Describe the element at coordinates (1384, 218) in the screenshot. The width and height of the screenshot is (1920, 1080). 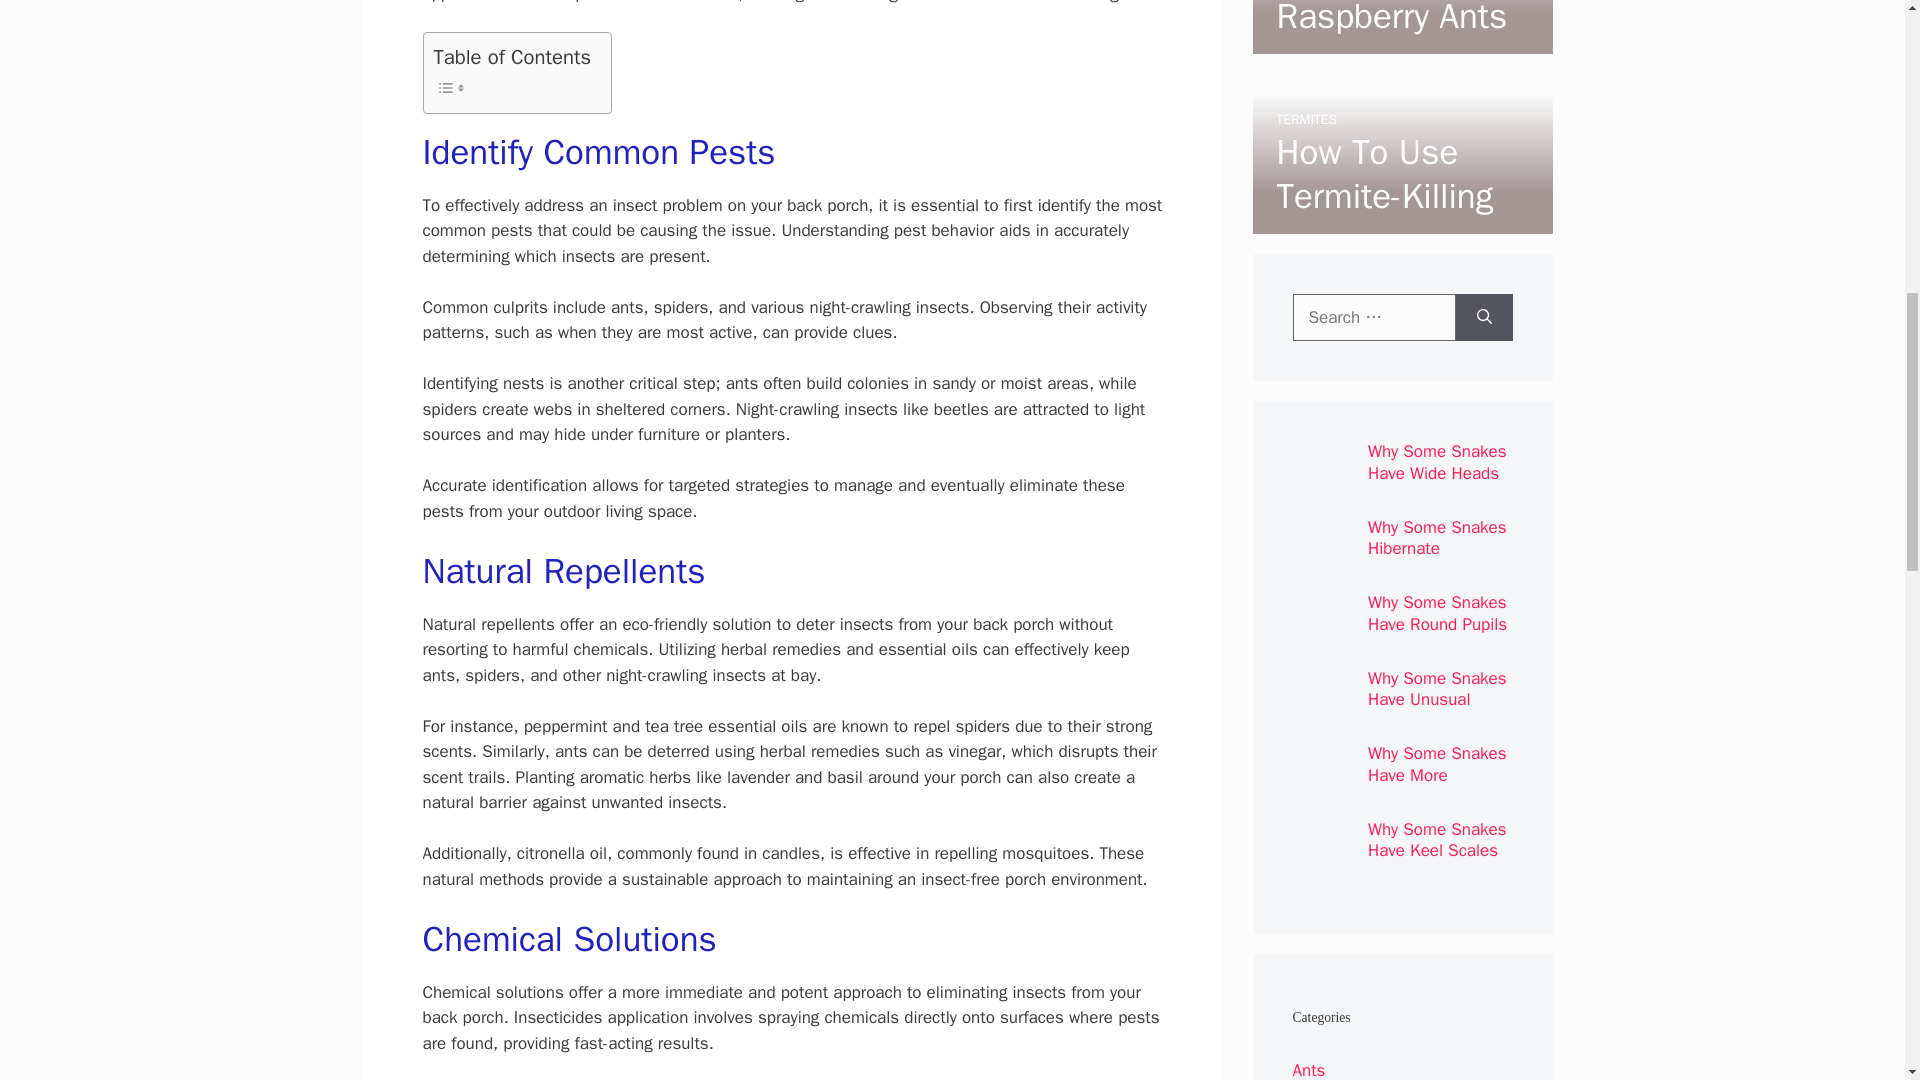
I see `How To Use Termite-Killing Chemicals In Trees` at that location.